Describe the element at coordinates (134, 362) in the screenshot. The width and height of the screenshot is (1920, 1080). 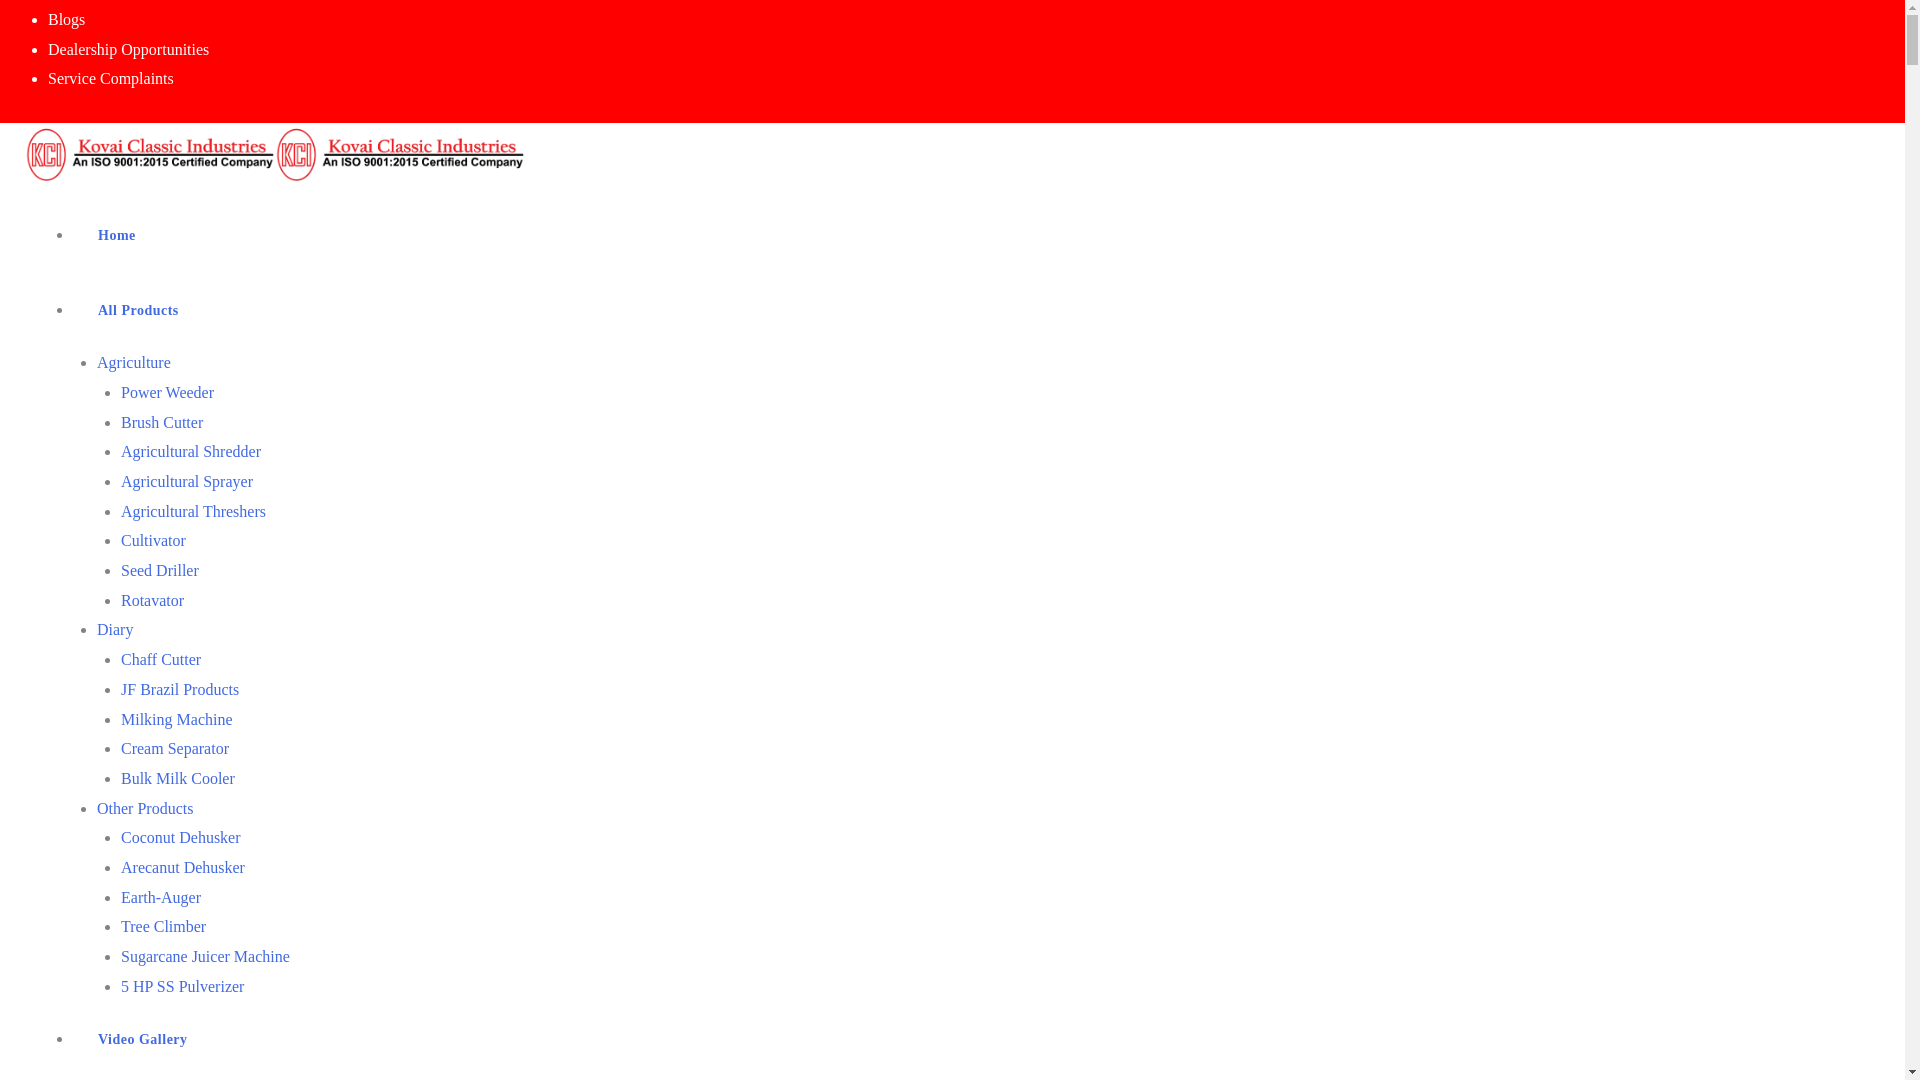
I see `Agriculture` at that location.